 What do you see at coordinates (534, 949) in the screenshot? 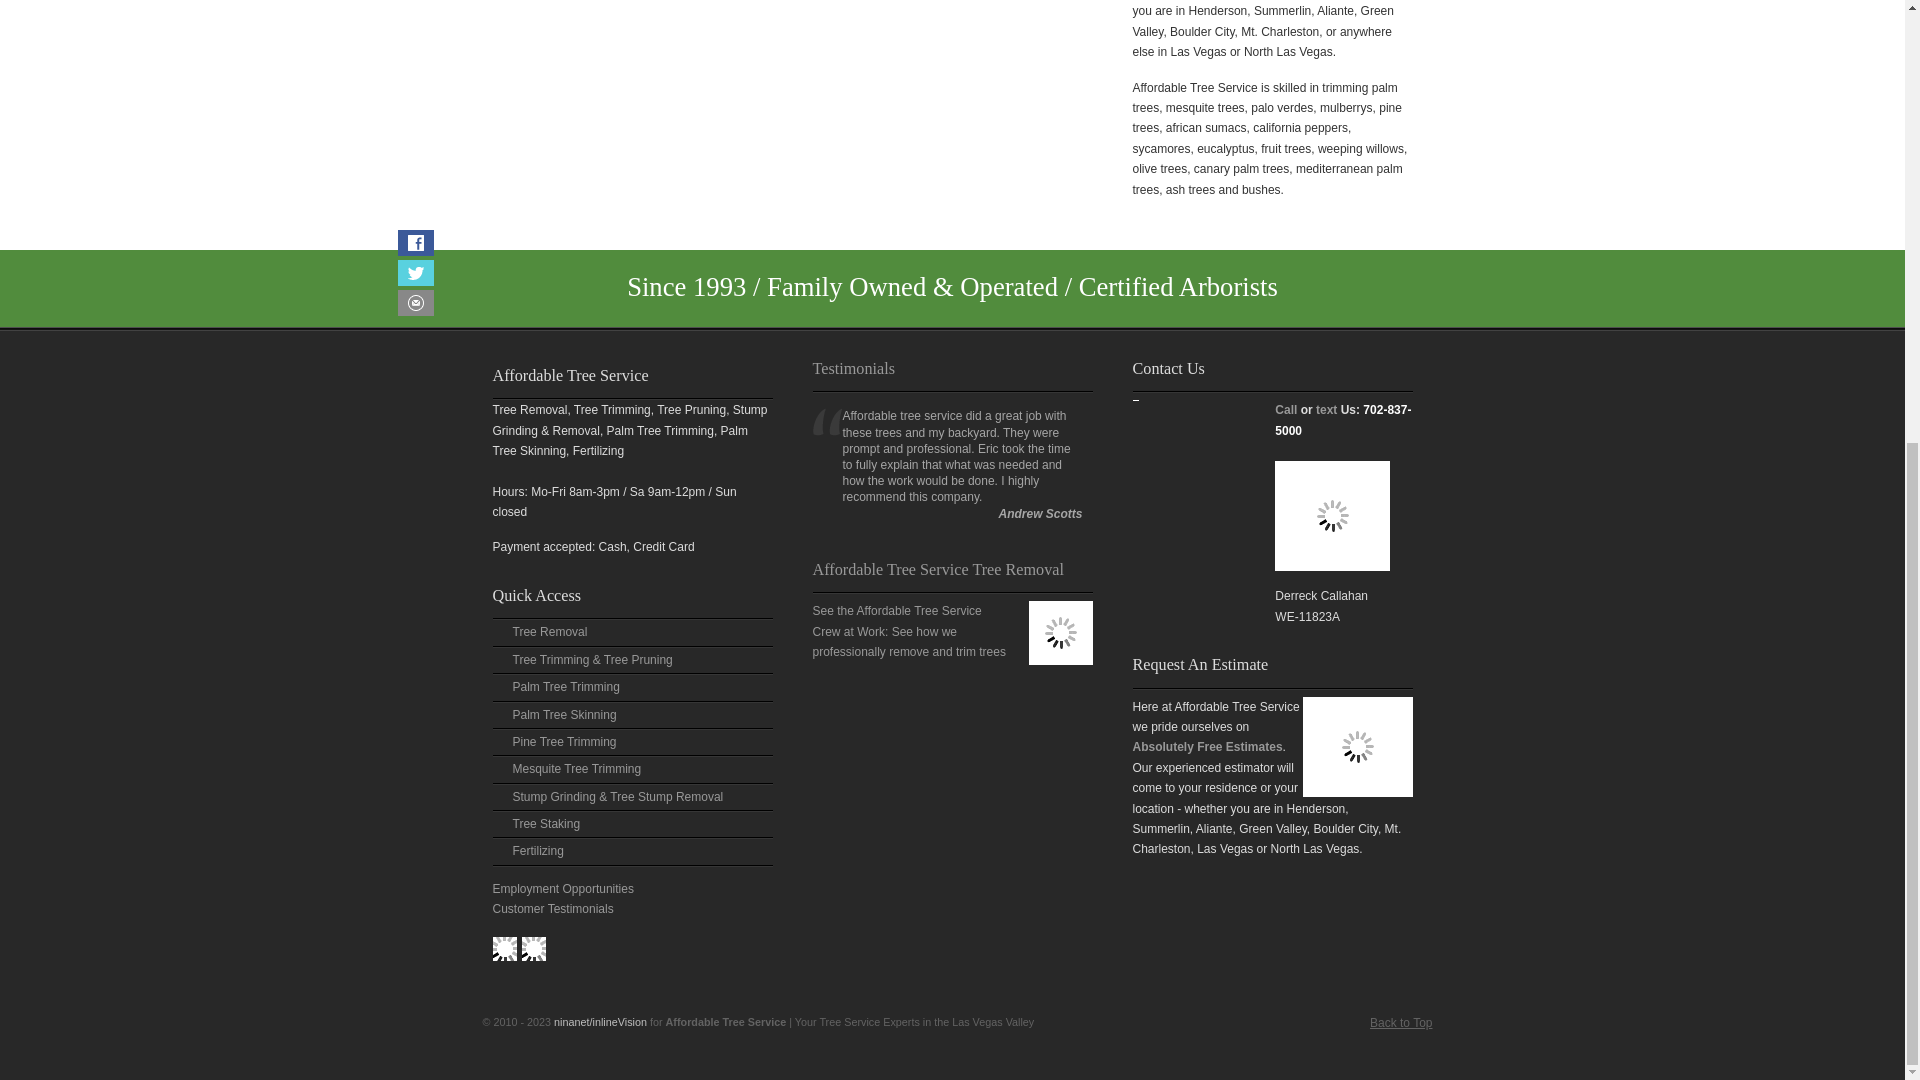
I see `Affordable Tree Service on YouTube` at bounding box center [534, 949].